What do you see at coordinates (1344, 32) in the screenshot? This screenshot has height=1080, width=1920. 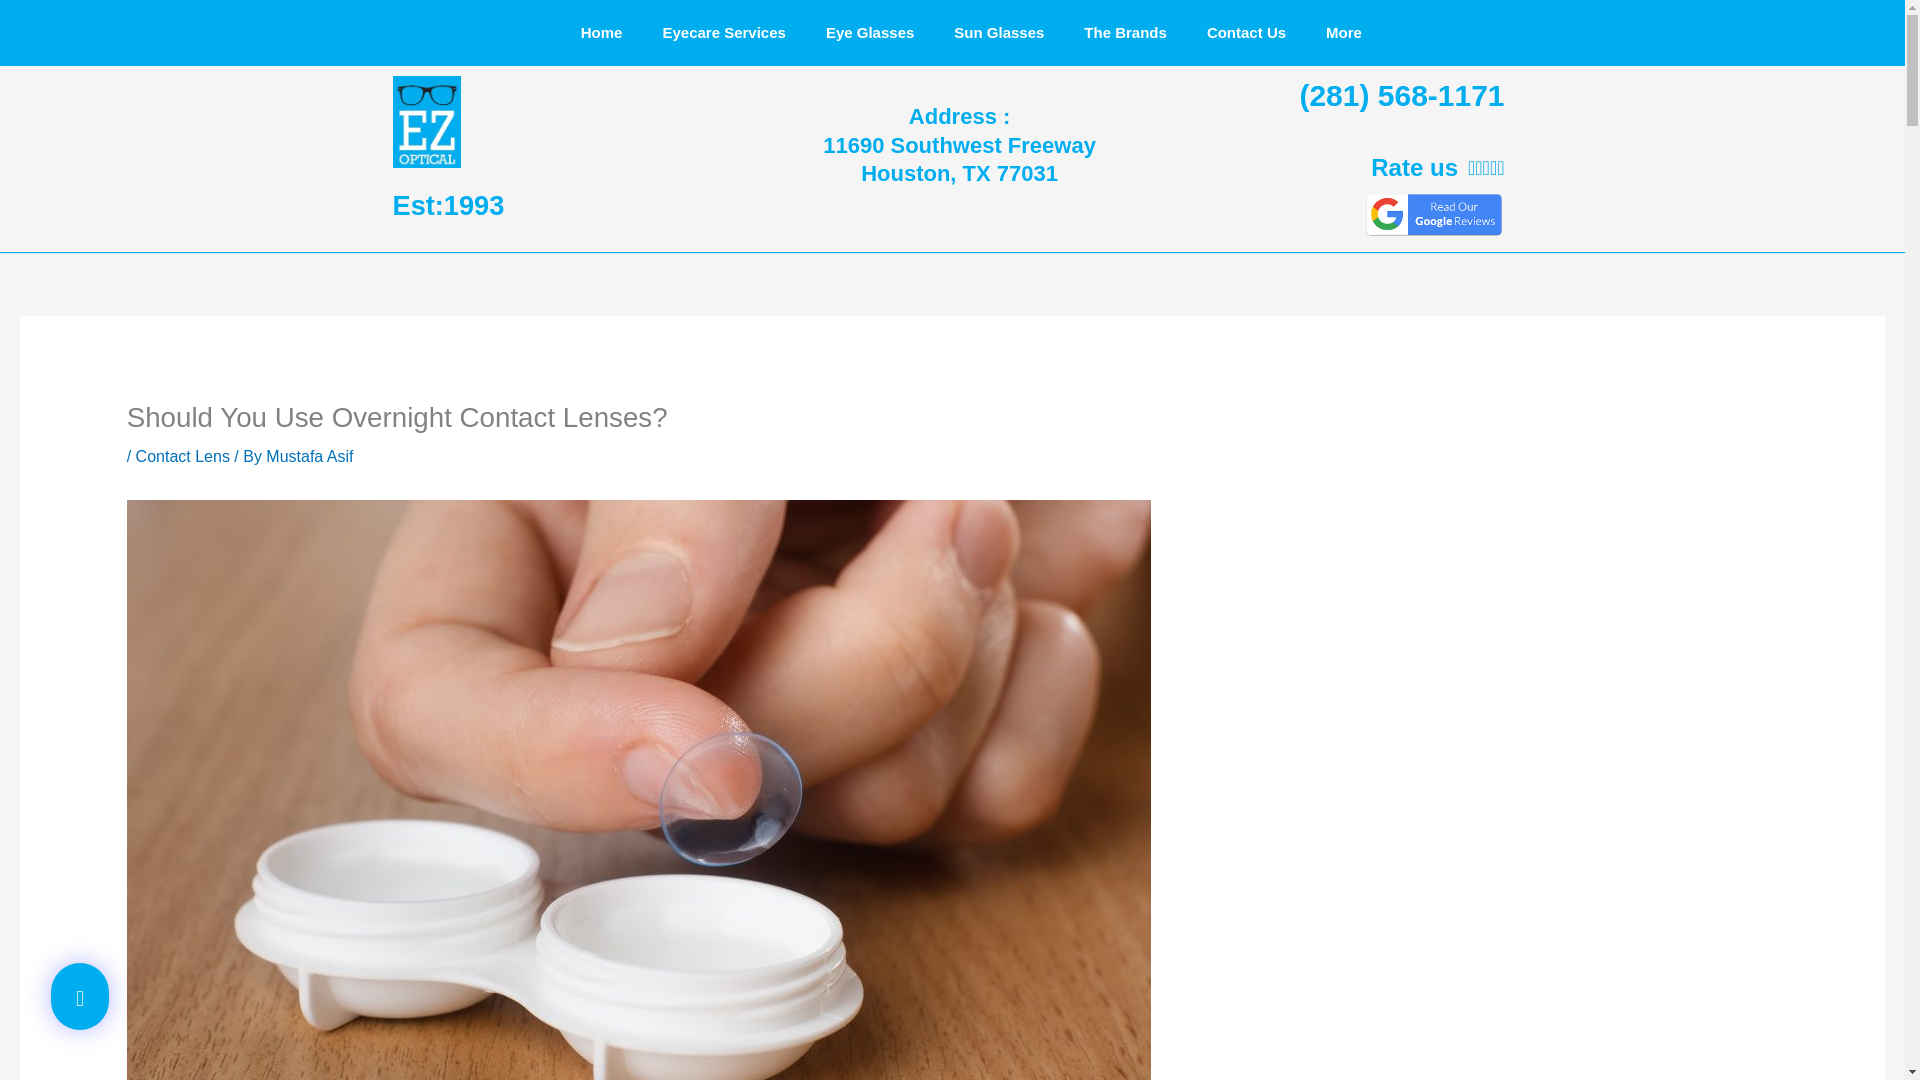 I see `More` at bounding box center [1344, 32].